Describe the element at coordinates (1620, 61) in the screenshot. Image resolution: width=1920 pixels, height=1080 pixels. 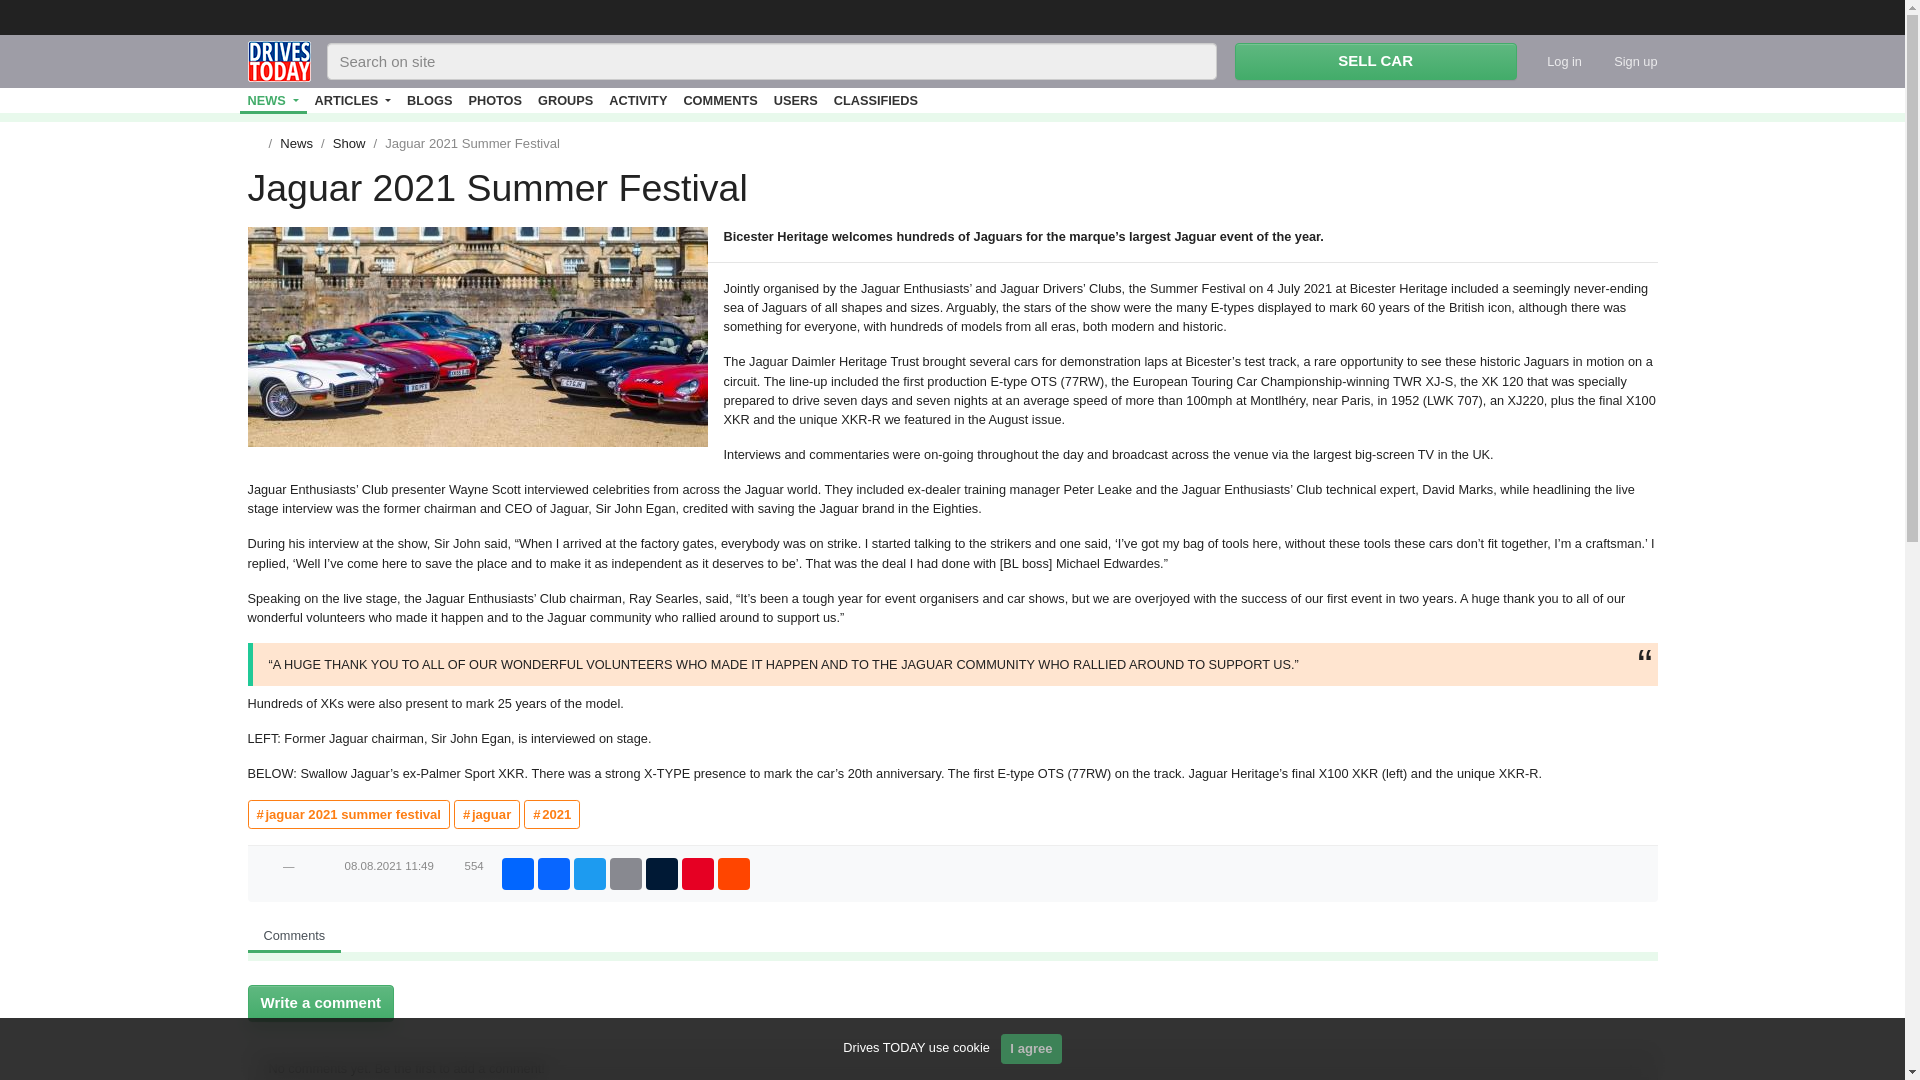
I see `Sign up` at that location.